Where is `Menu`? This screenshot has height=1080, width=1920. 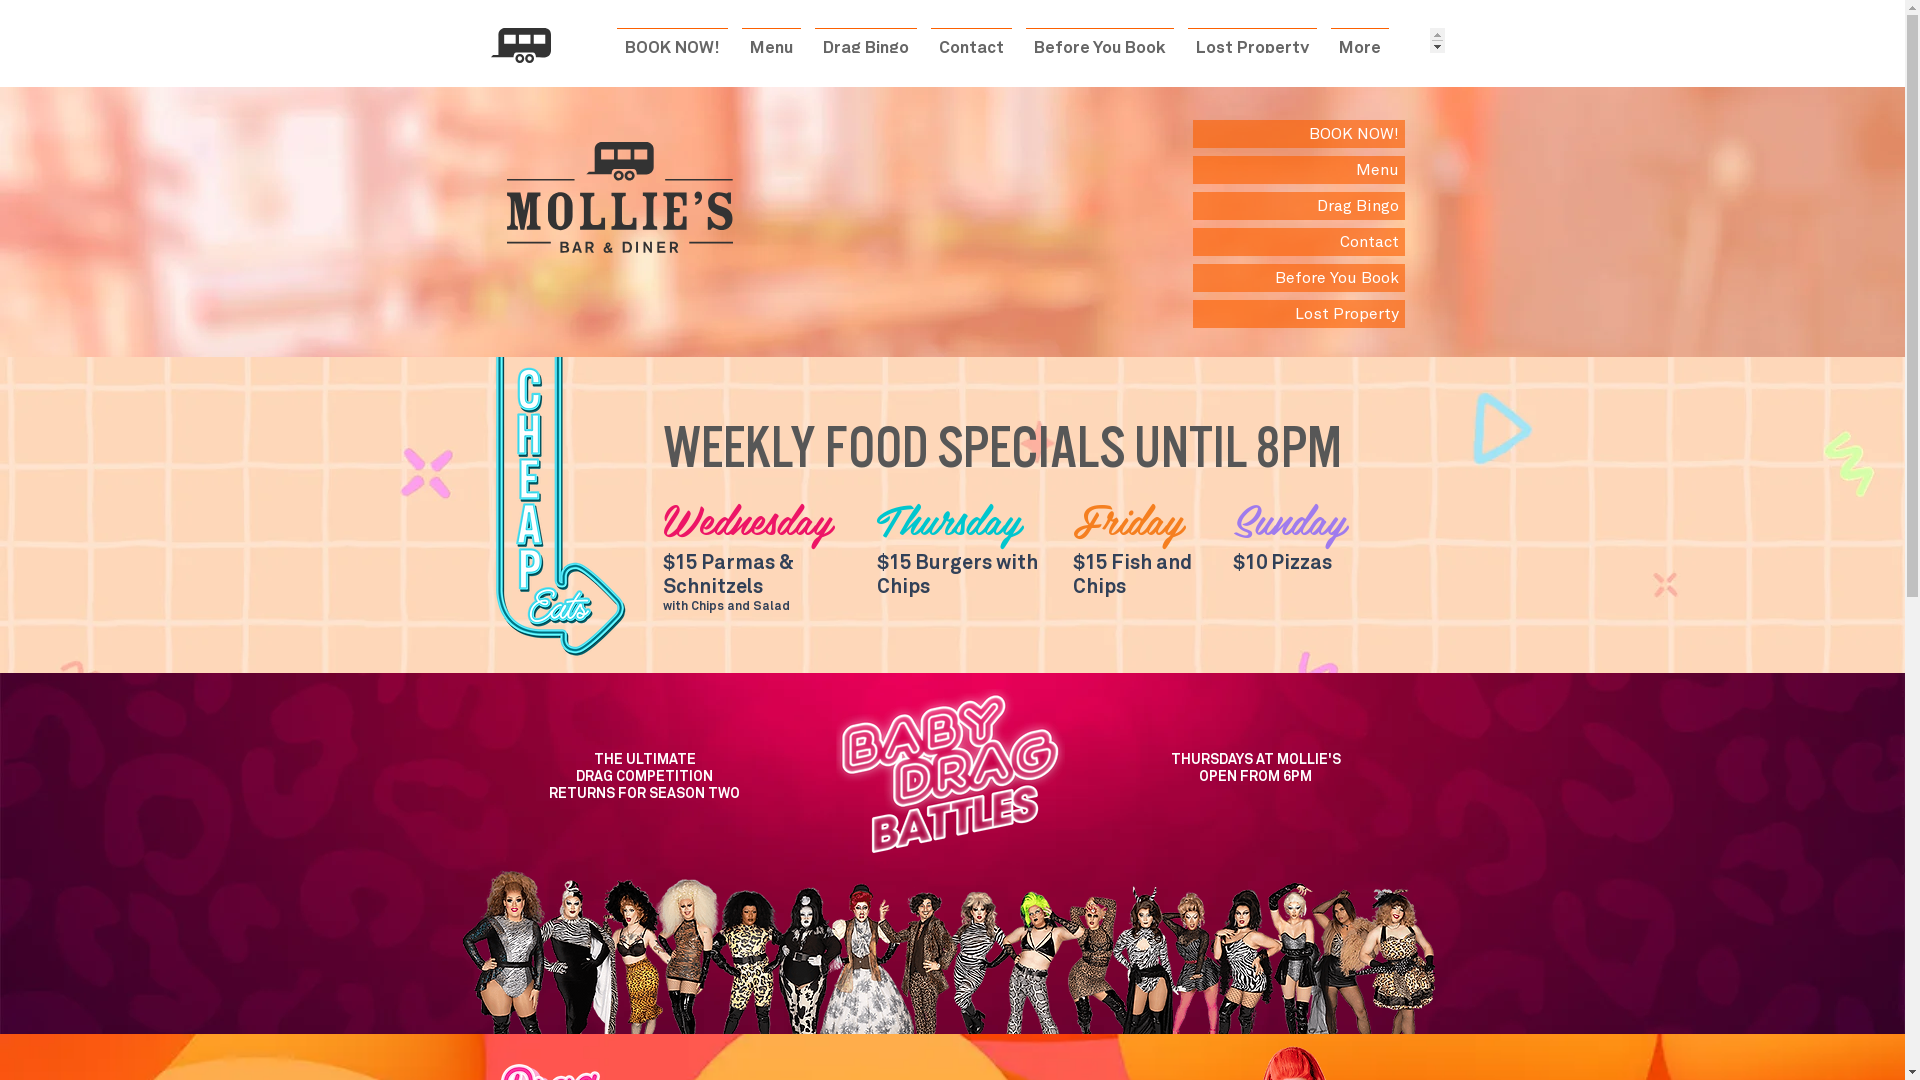
Menu is located at coordinates (772, 40).